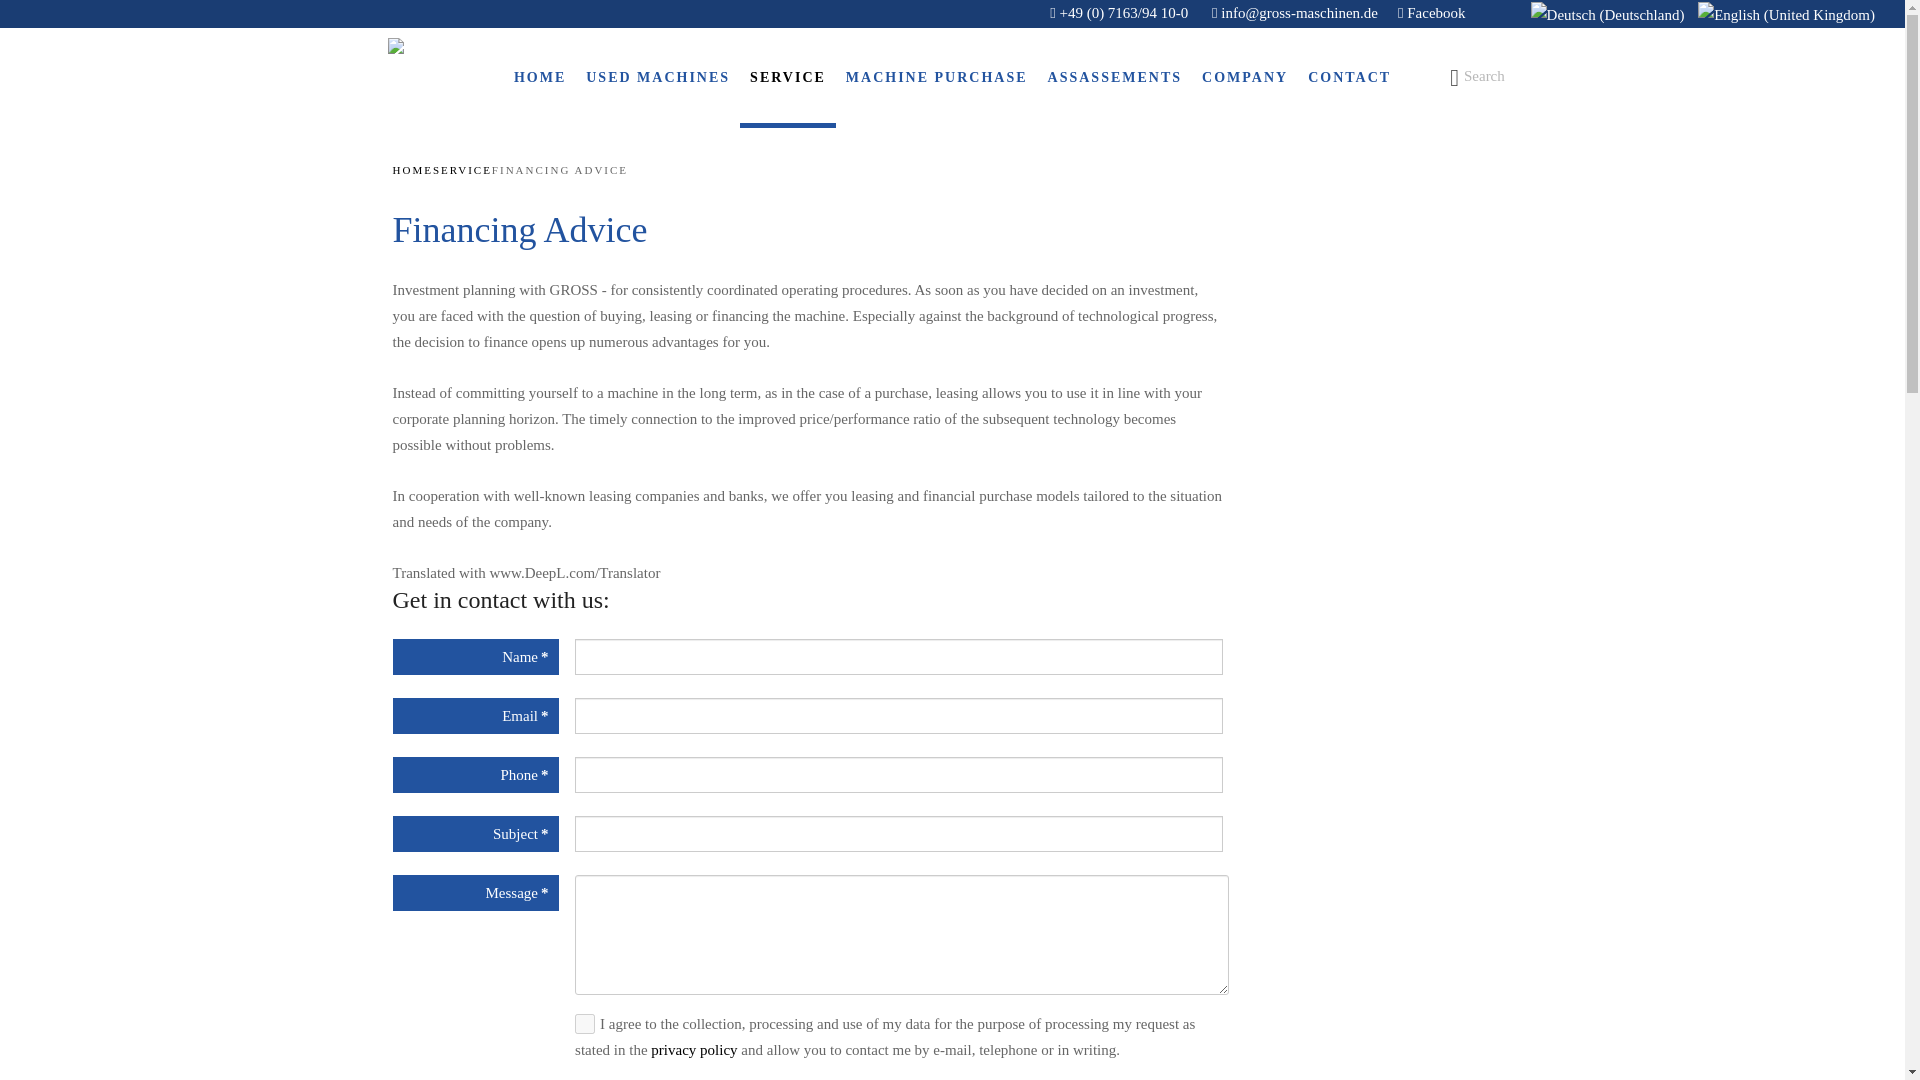 Image resolution: width=1920 pixels, height=1080 pixels. What do you see at coordinates (694, 1050) in the screenshot?
I see `privacy policy` at bounding box center [694, 1050].